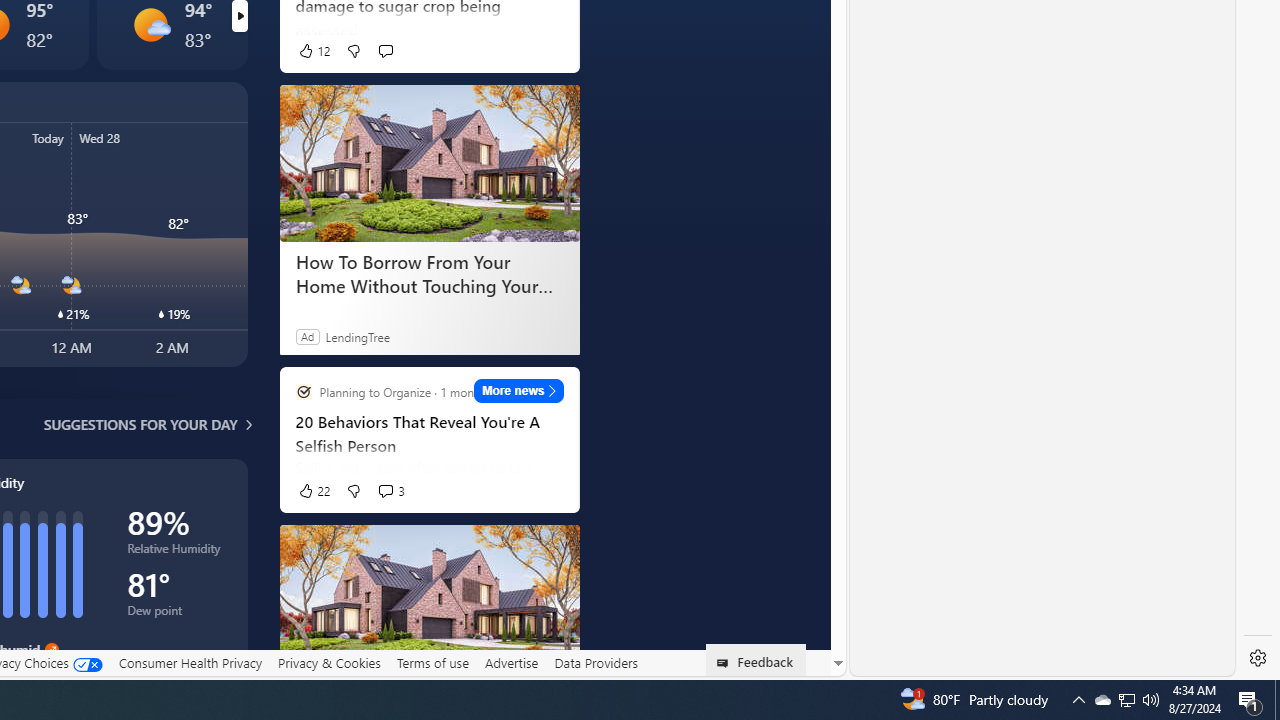 The width and height of the screenshot is (1280, 720). I want to click on Mostly sunny, so click(150, 24).